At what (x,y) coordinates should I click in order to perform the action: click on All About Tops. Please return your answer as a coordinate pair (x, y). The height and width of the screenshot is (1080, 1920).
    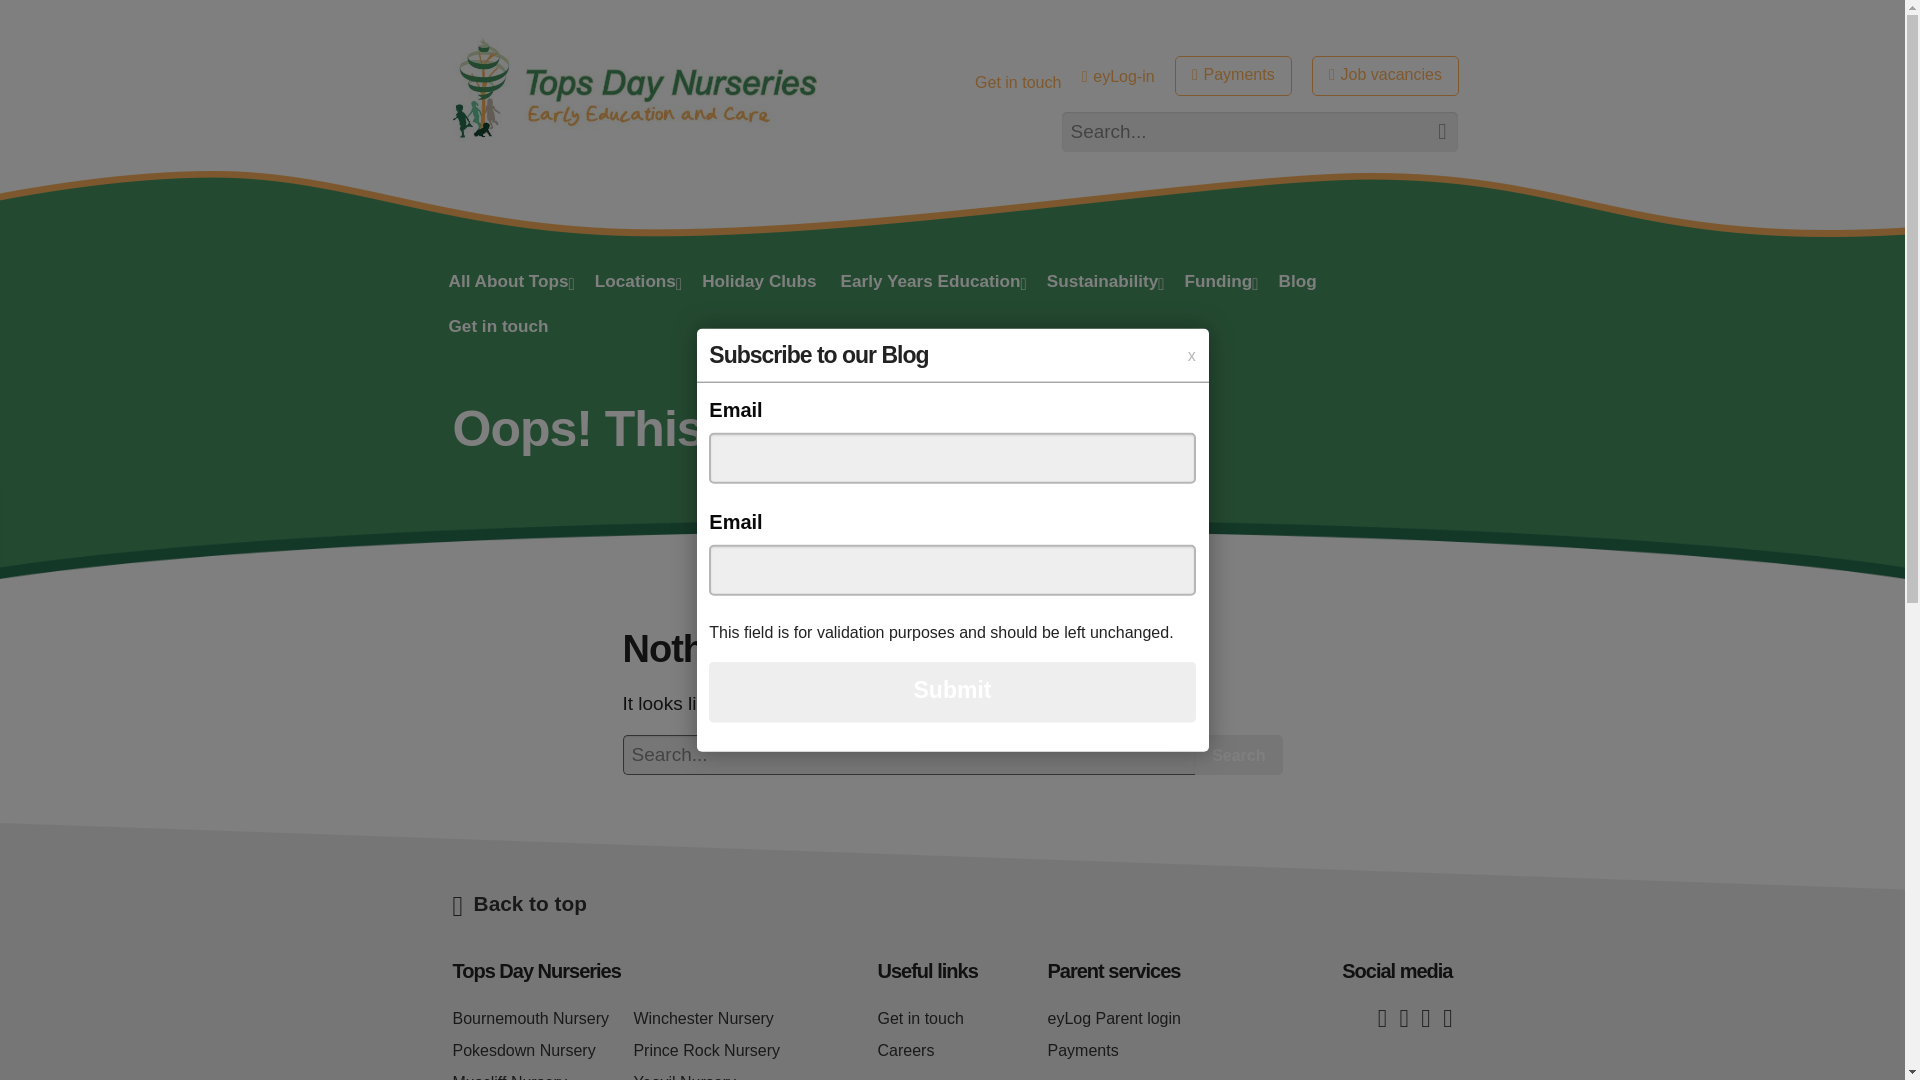
    Looking at the image, I should click on (508, 283).